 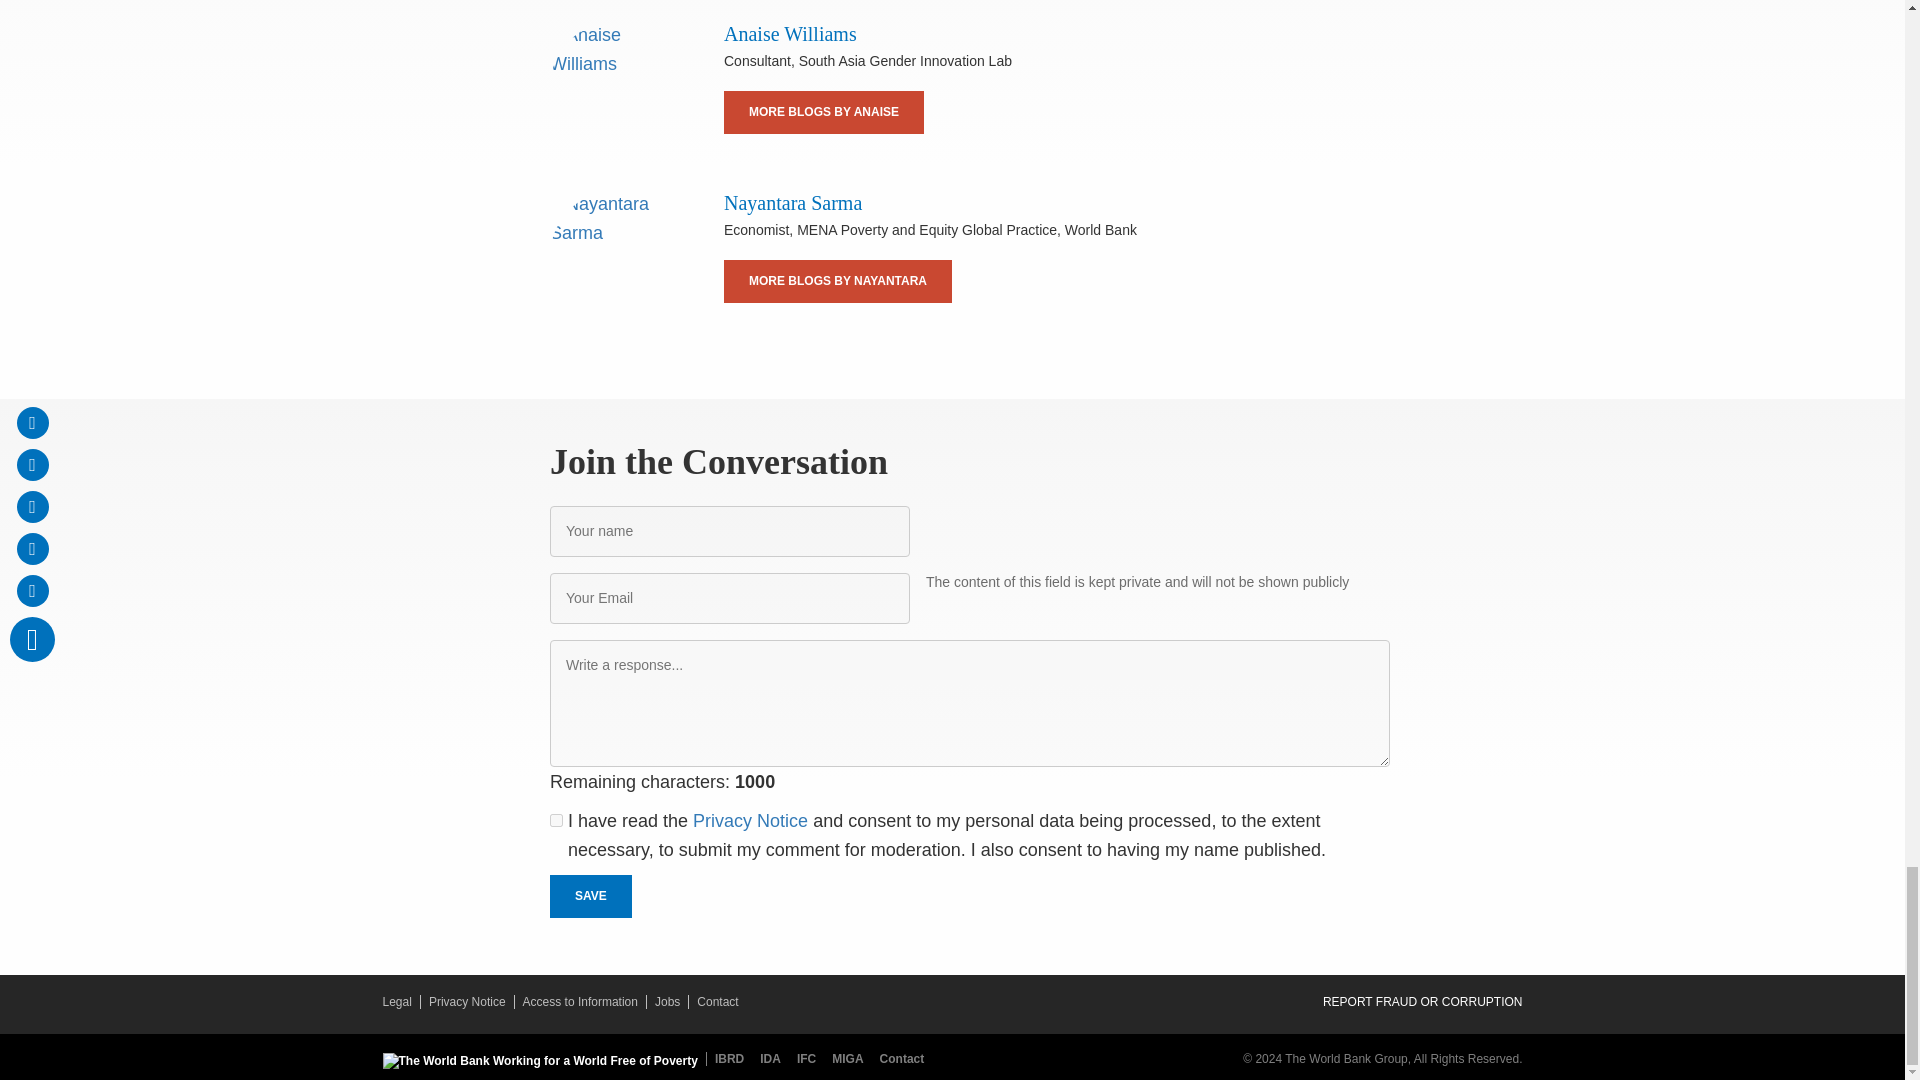 I want to click on Anaise Williams, so click(x=616, y=88).